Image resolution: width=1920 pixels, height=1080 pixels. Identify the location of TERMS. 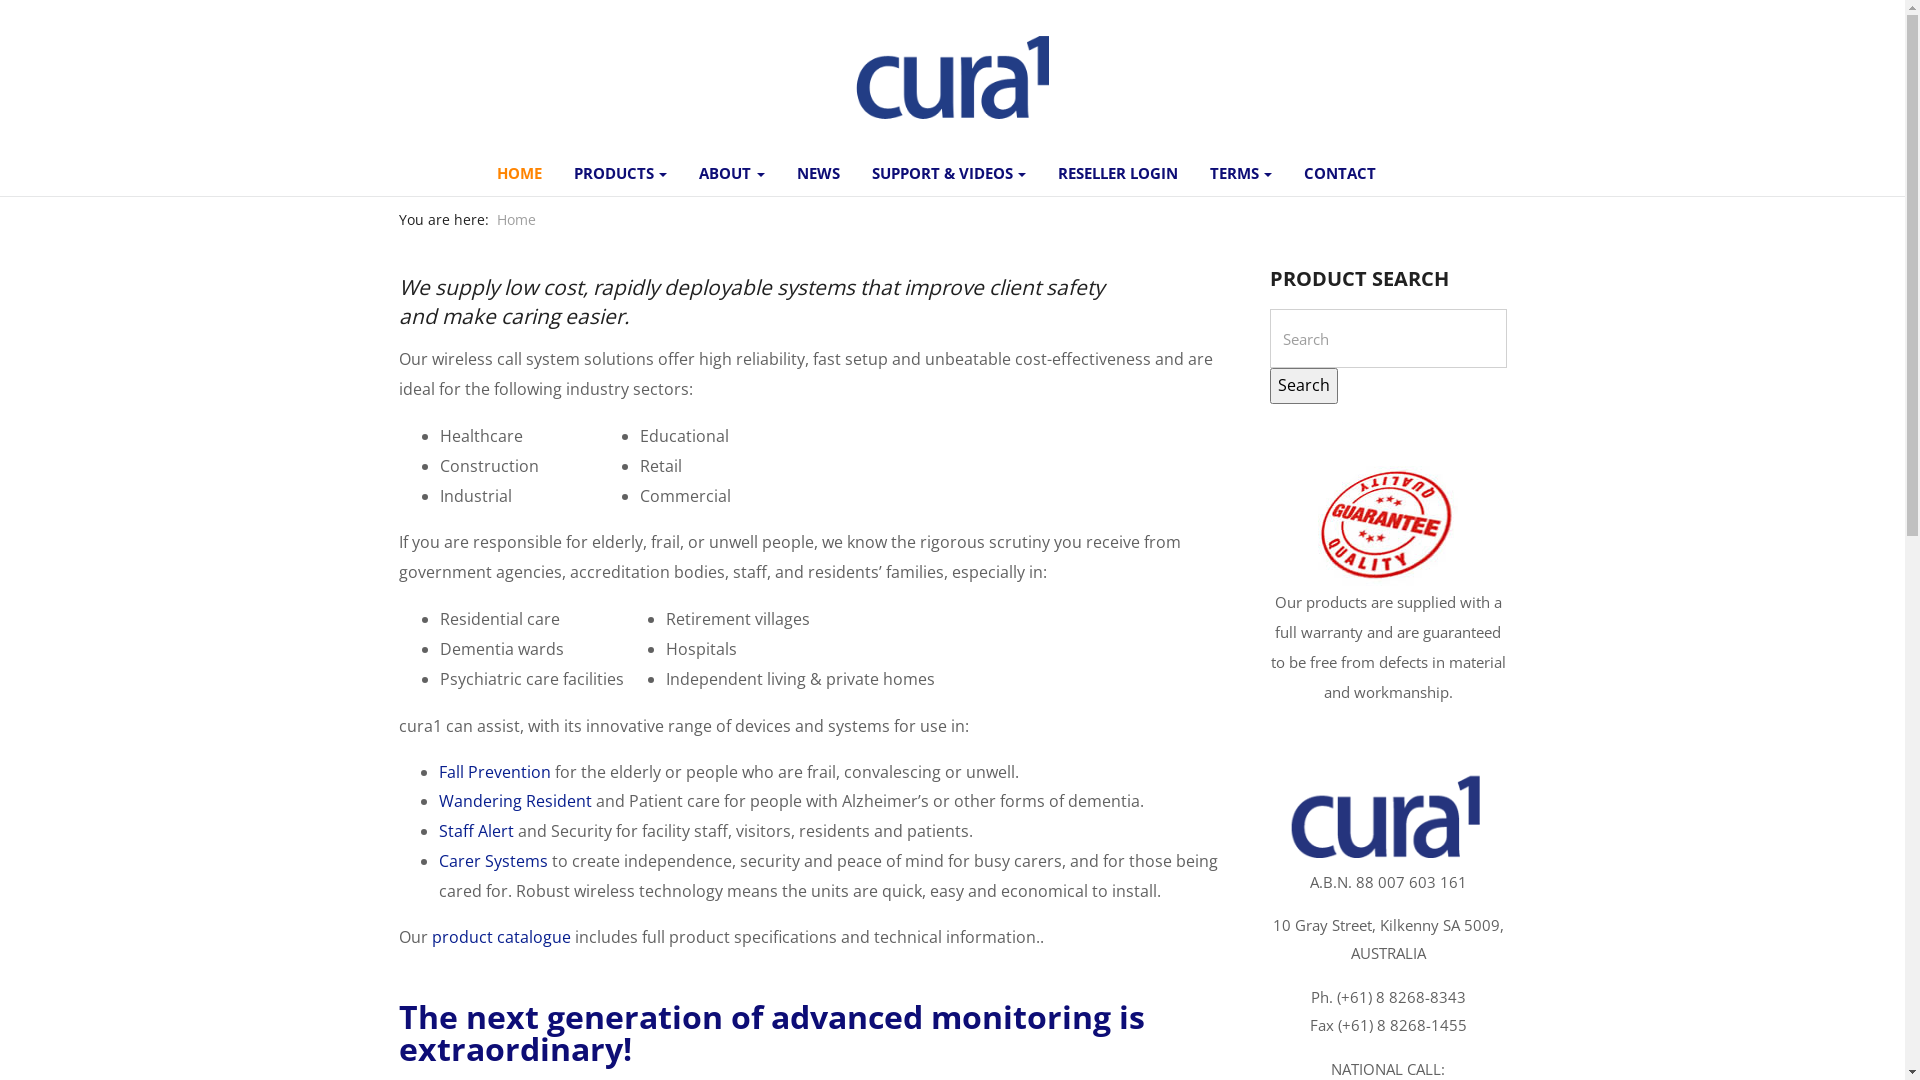
(1241, 168).